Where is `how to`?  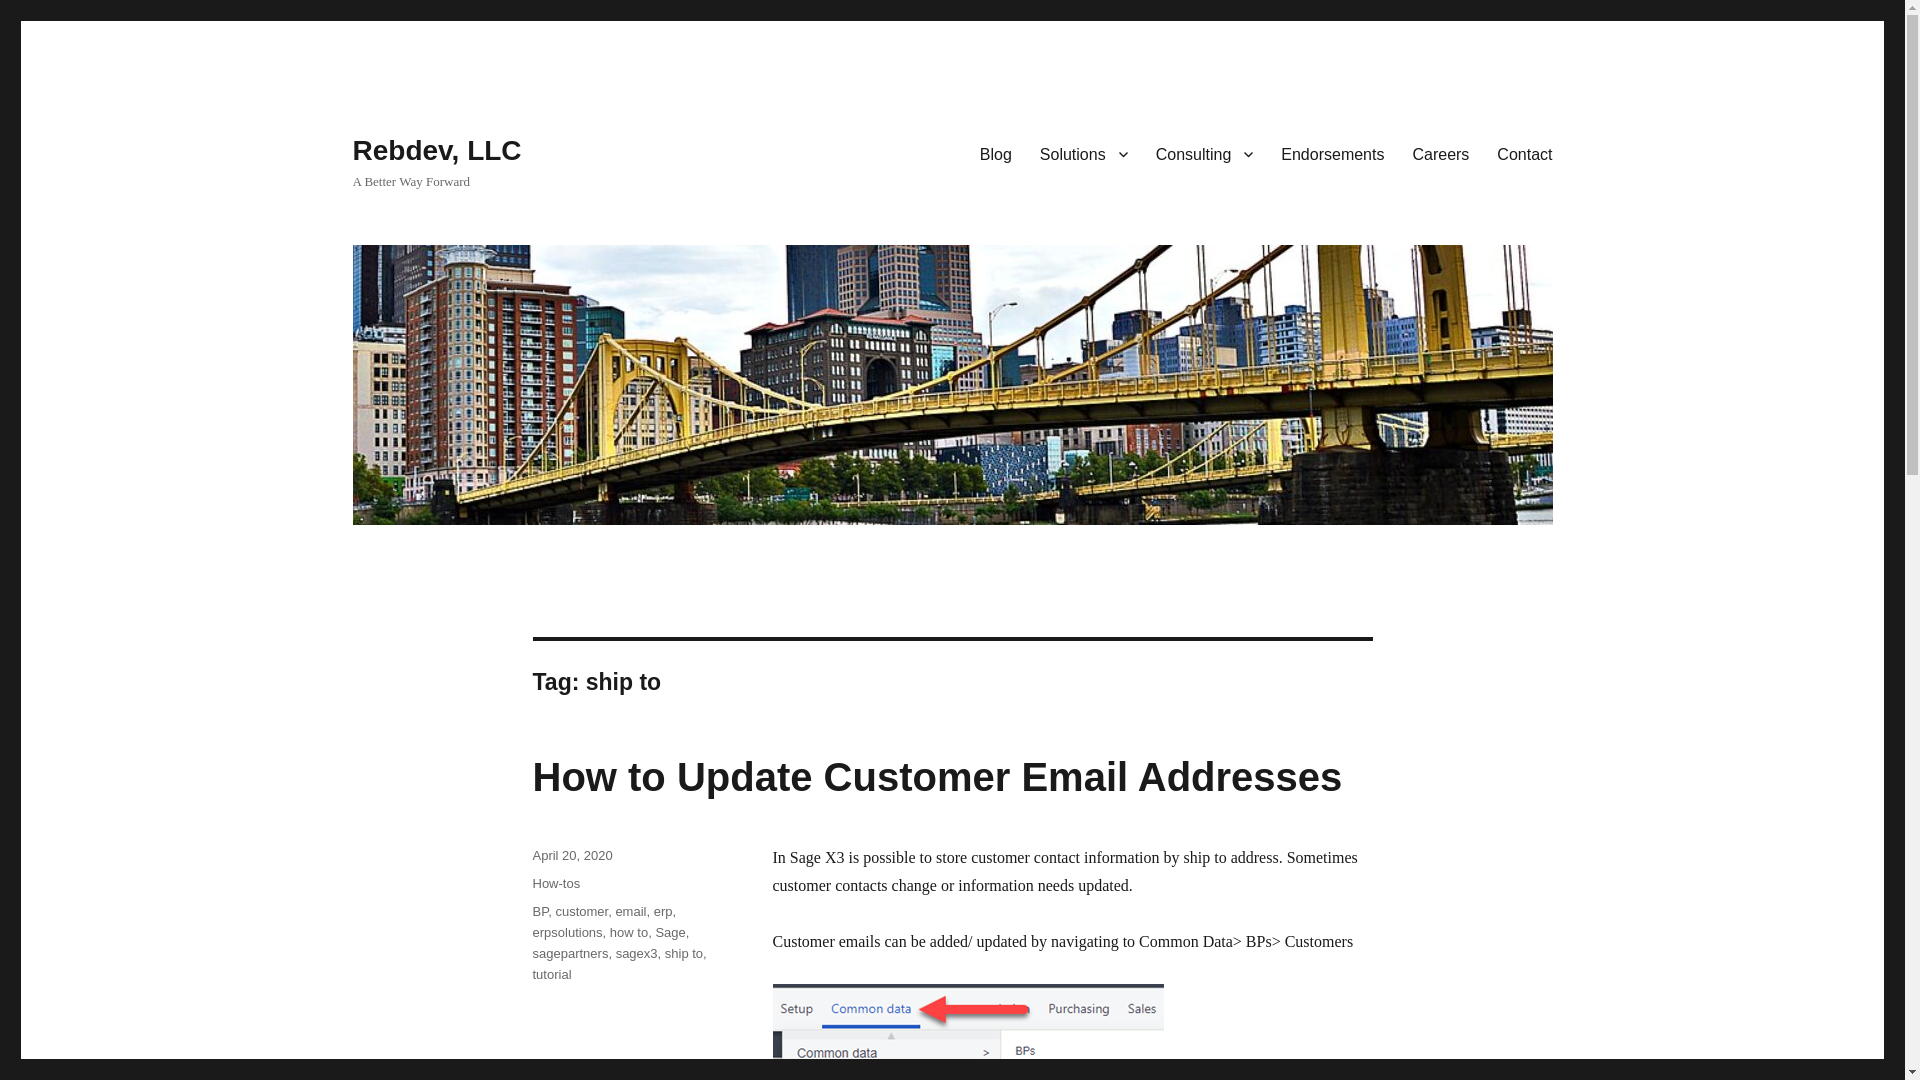 how to is located at coordinates (629, 932).